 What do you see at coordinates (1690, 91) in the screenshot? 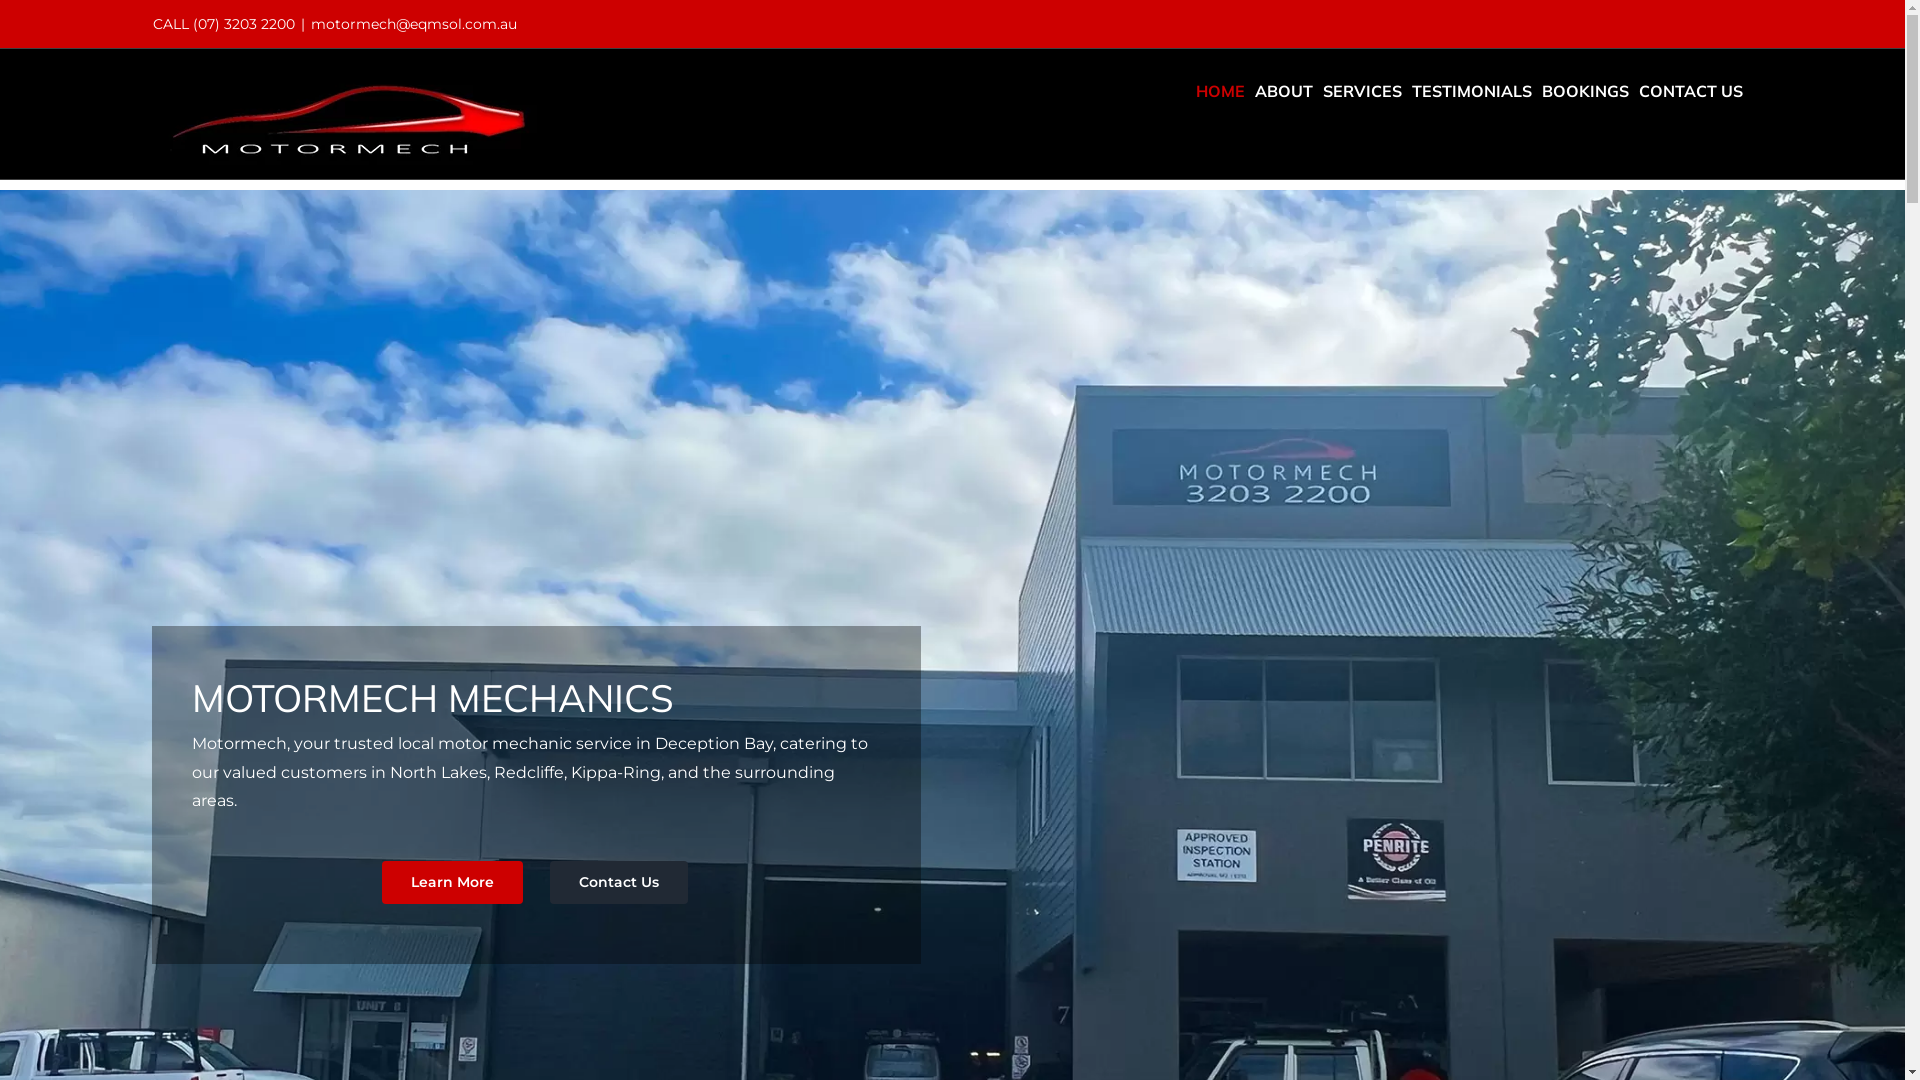
I see `CONTACT US` at bounding box center [1690, 91].